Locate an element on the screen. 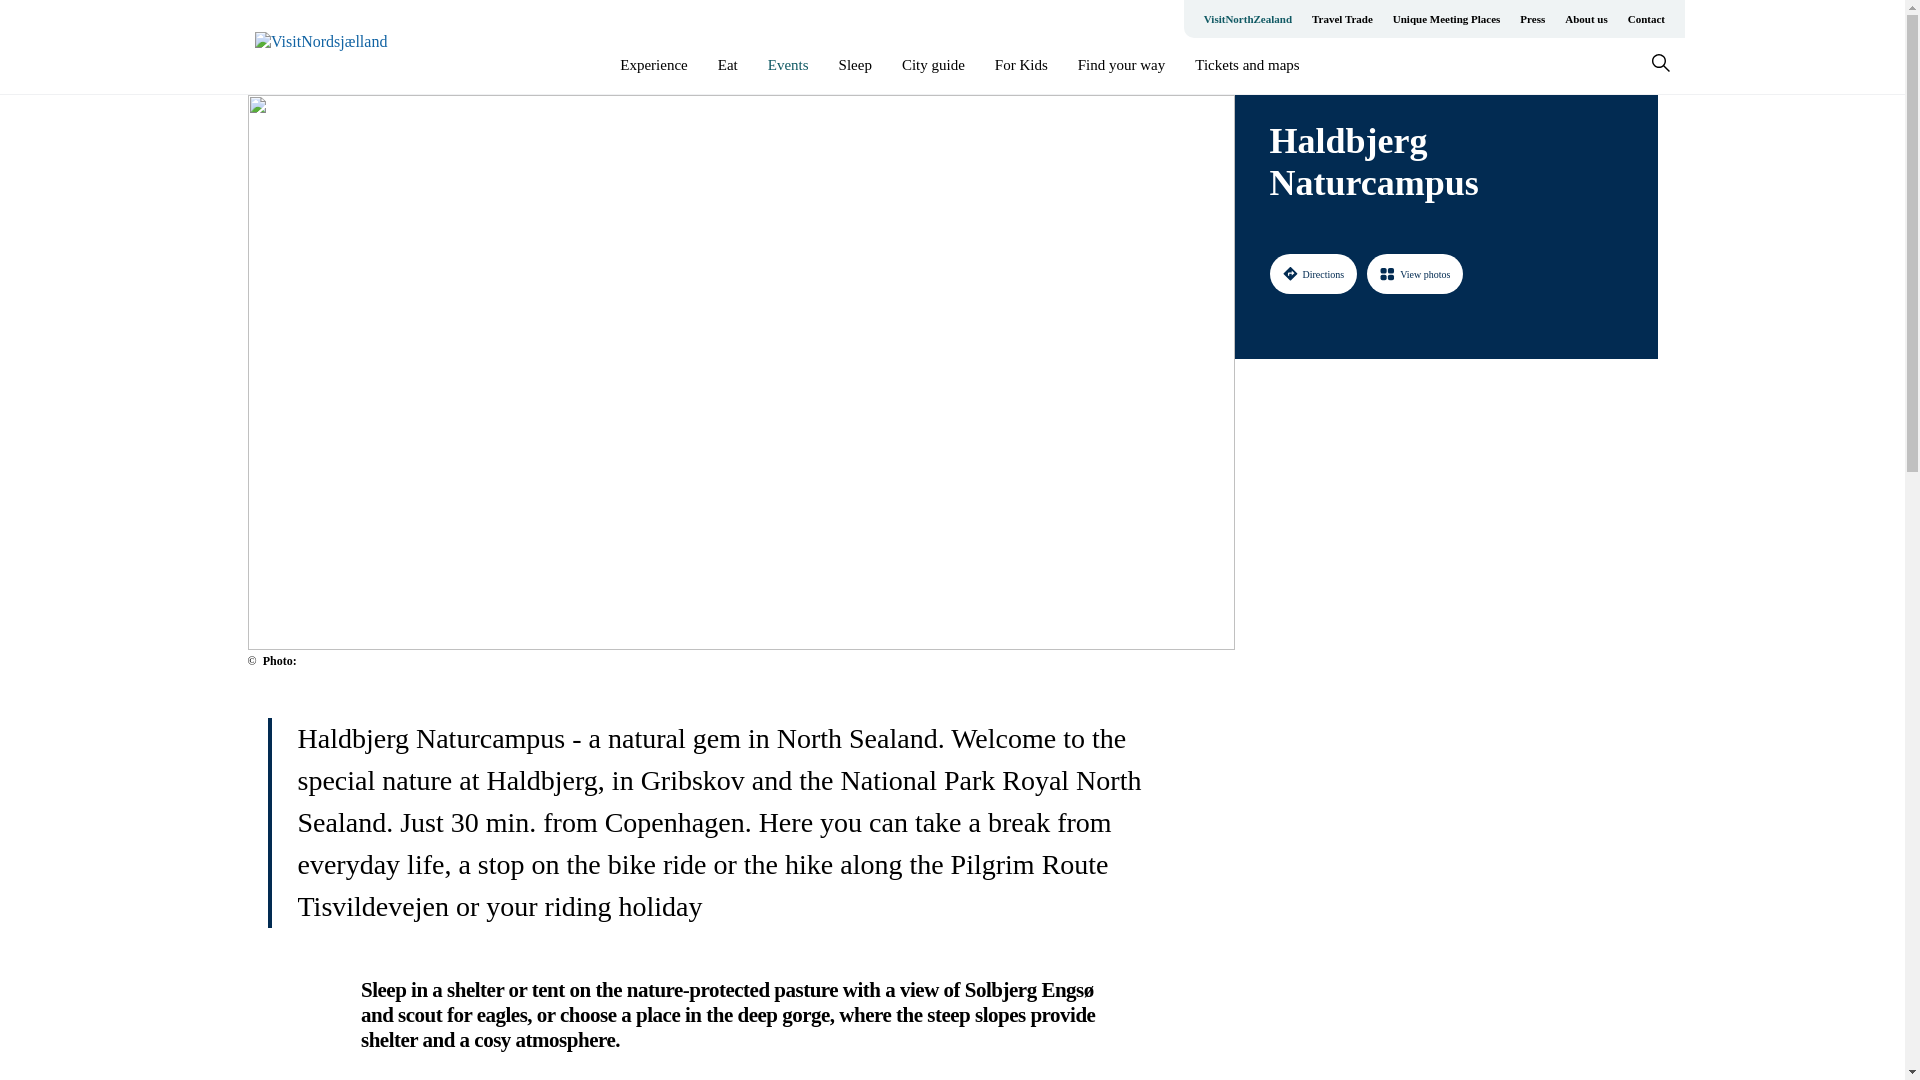 The height and width of the screenshot is (1080, 1920). VisitNorthZealand is located at coordinates (1248, 18).